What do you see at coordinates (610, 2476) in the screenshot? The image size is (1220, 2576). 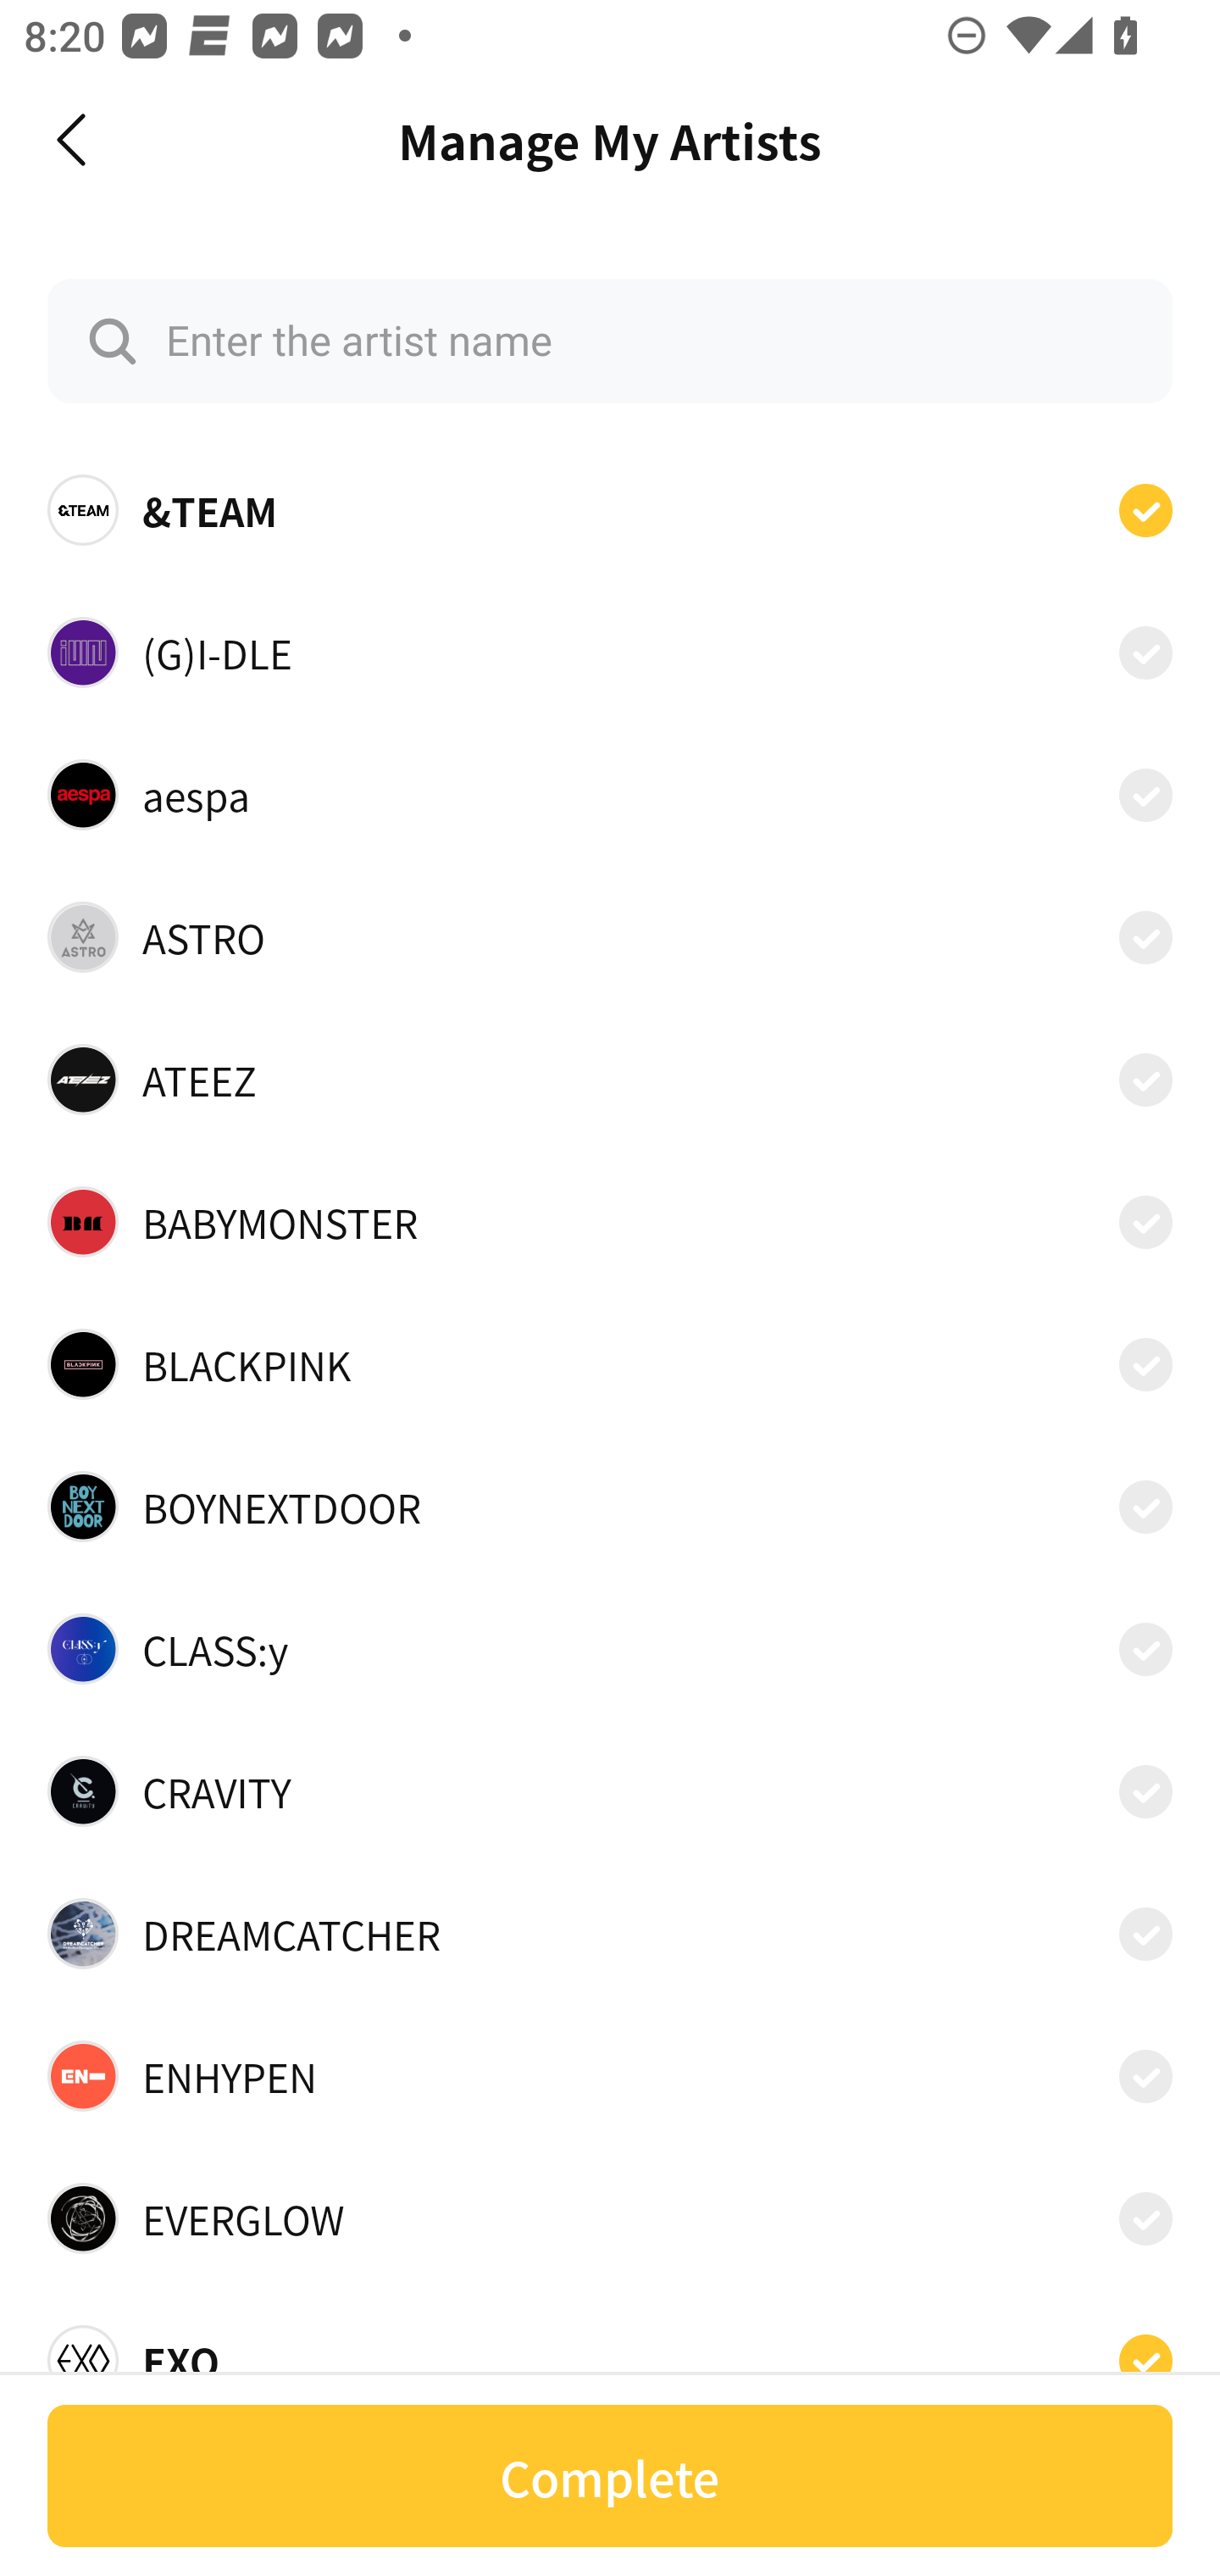 I see `Complete` at bounding box center [610, 2476].